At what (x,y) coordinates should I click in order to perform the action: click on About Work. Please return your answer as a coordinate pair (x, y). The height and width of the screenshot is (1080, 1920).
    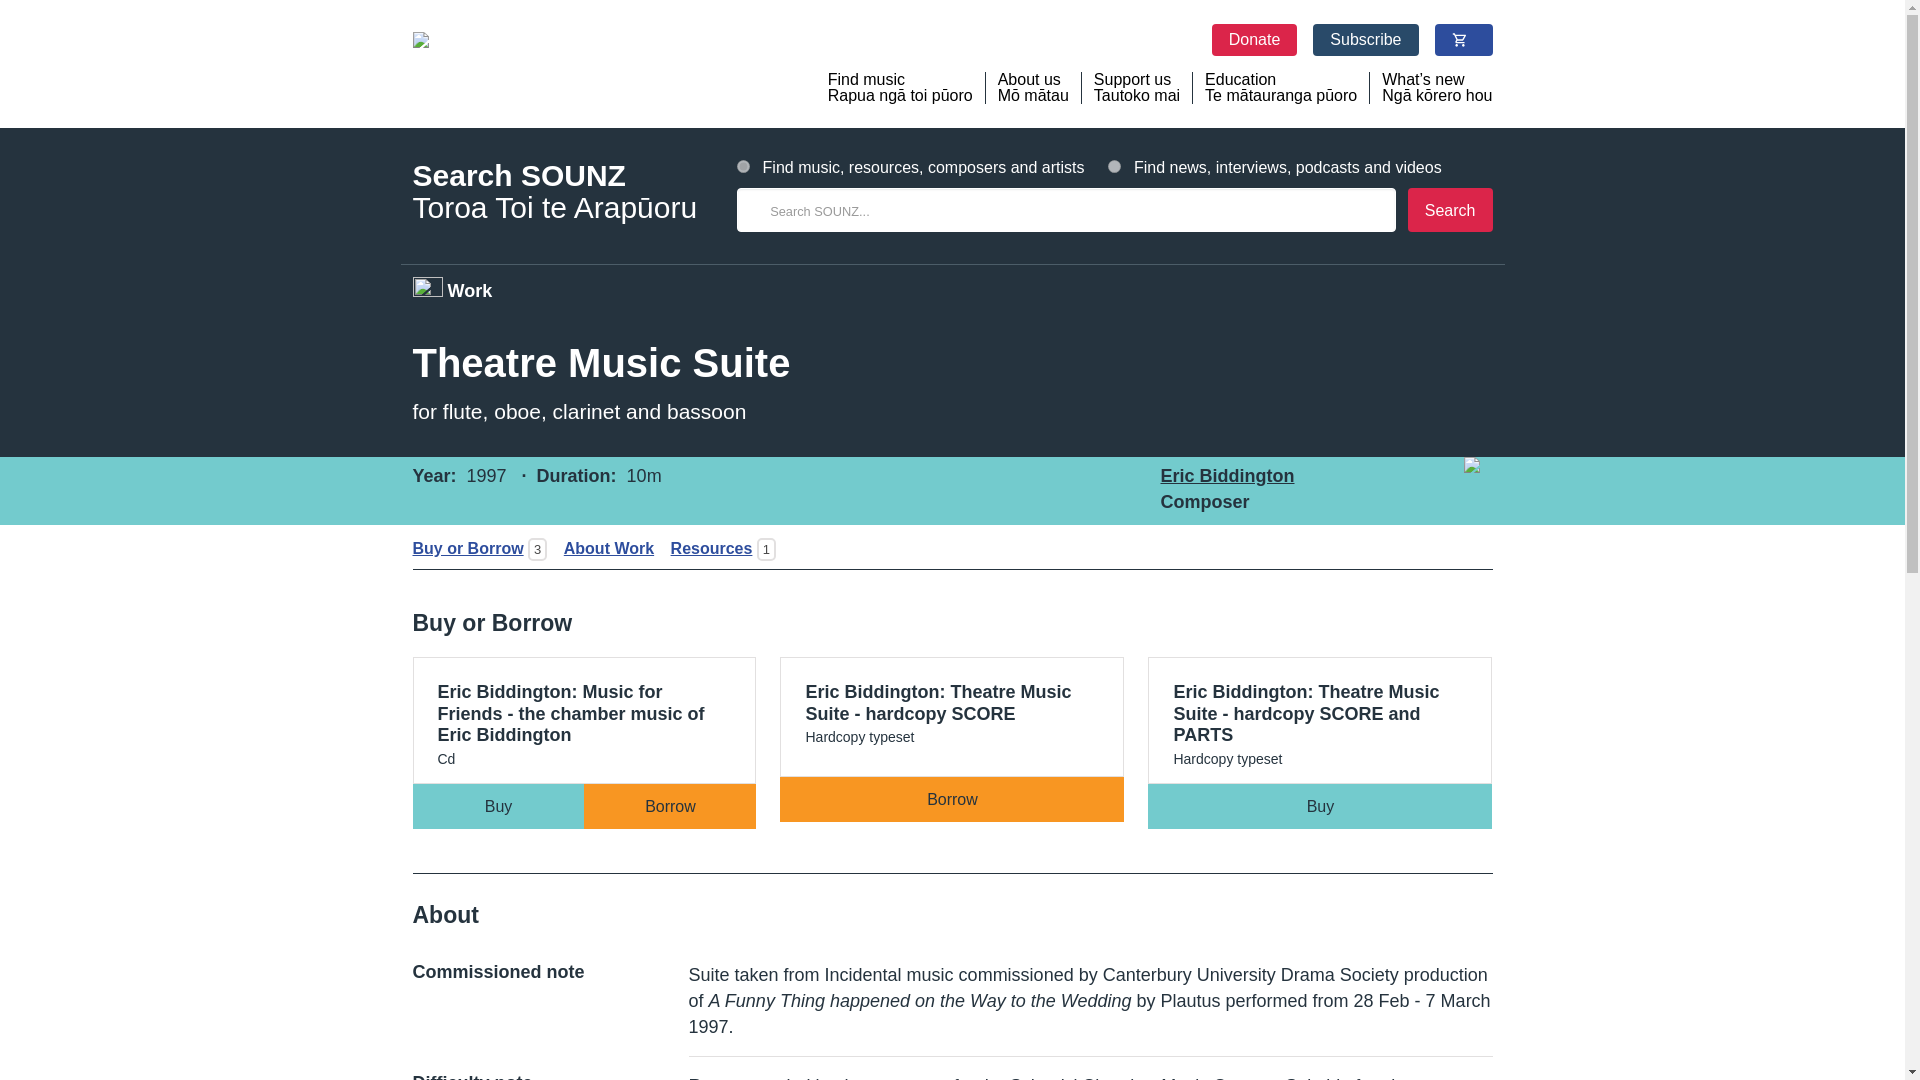
    Looking at the image, I should click on (603, 548).